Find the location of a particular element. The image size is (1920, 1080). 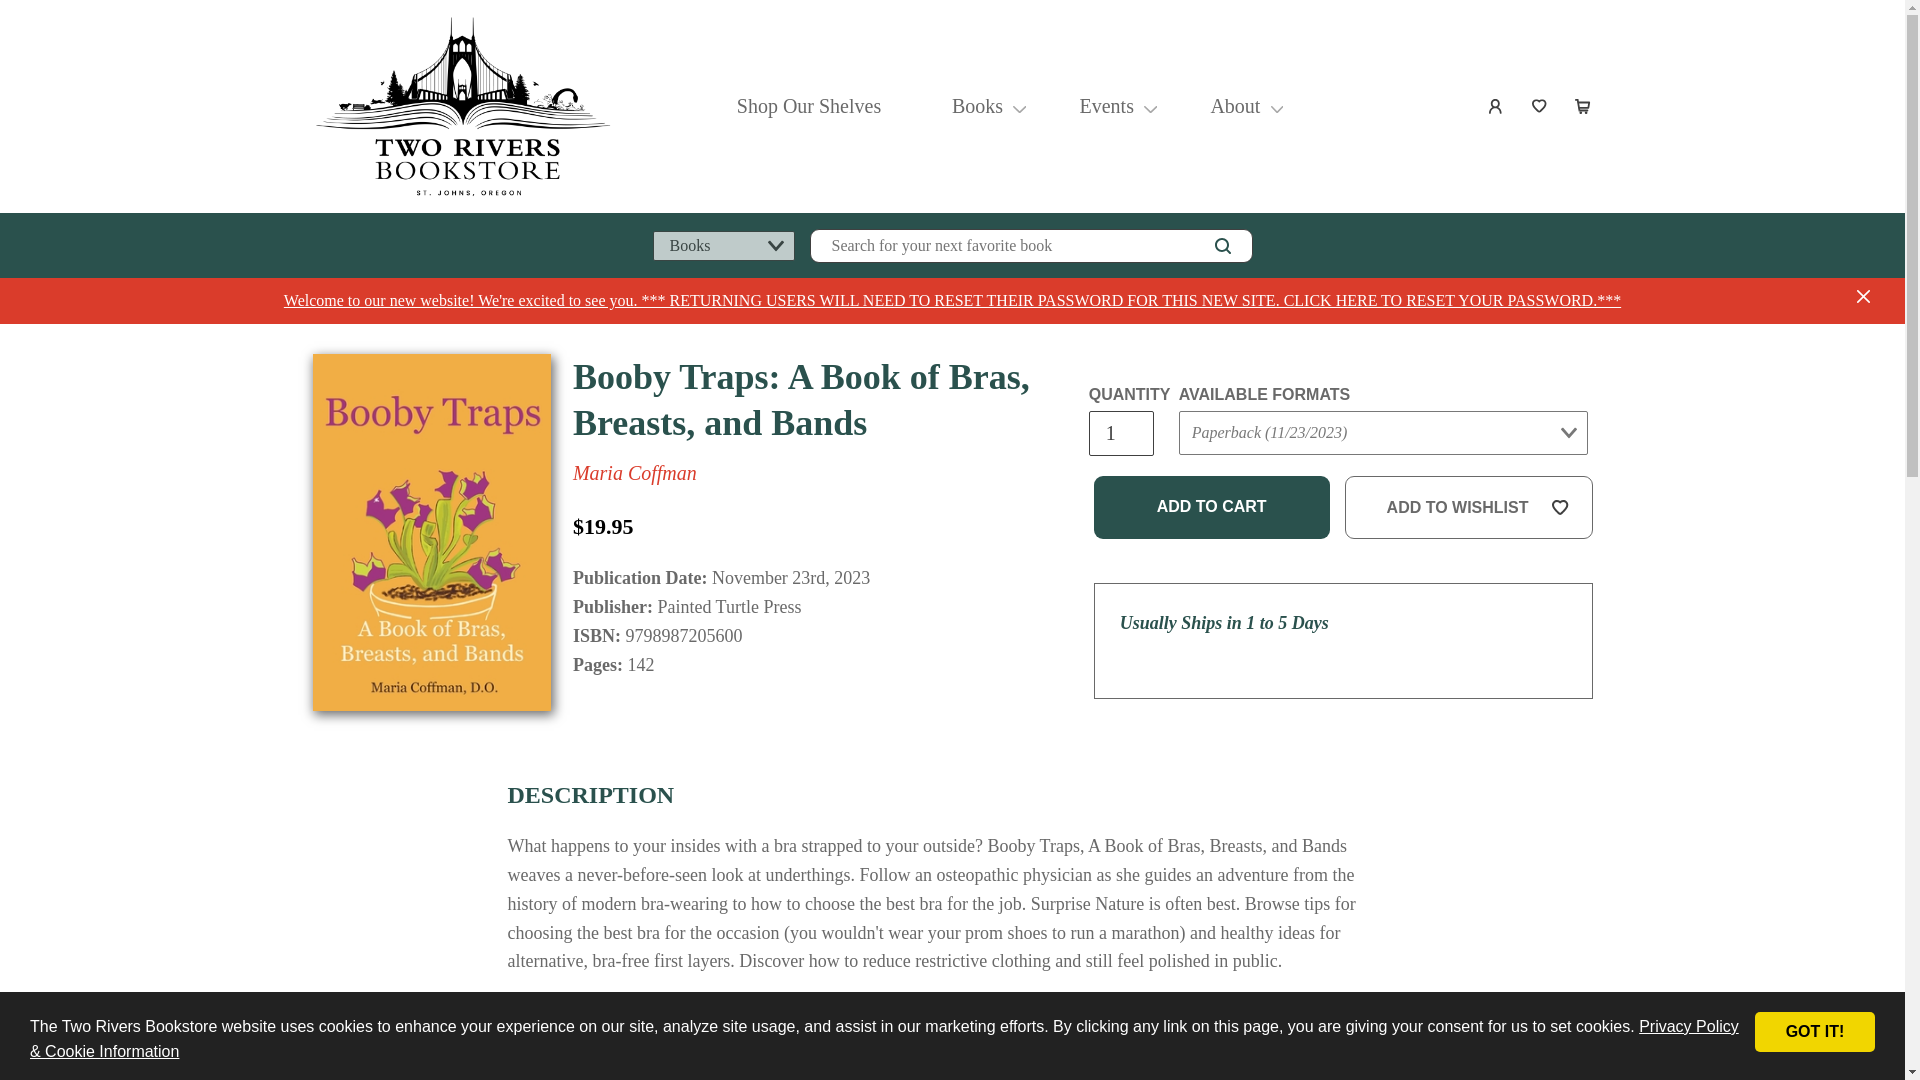

EVENTS SUB-NAVIGATION is located at coordinates (1150, 105).